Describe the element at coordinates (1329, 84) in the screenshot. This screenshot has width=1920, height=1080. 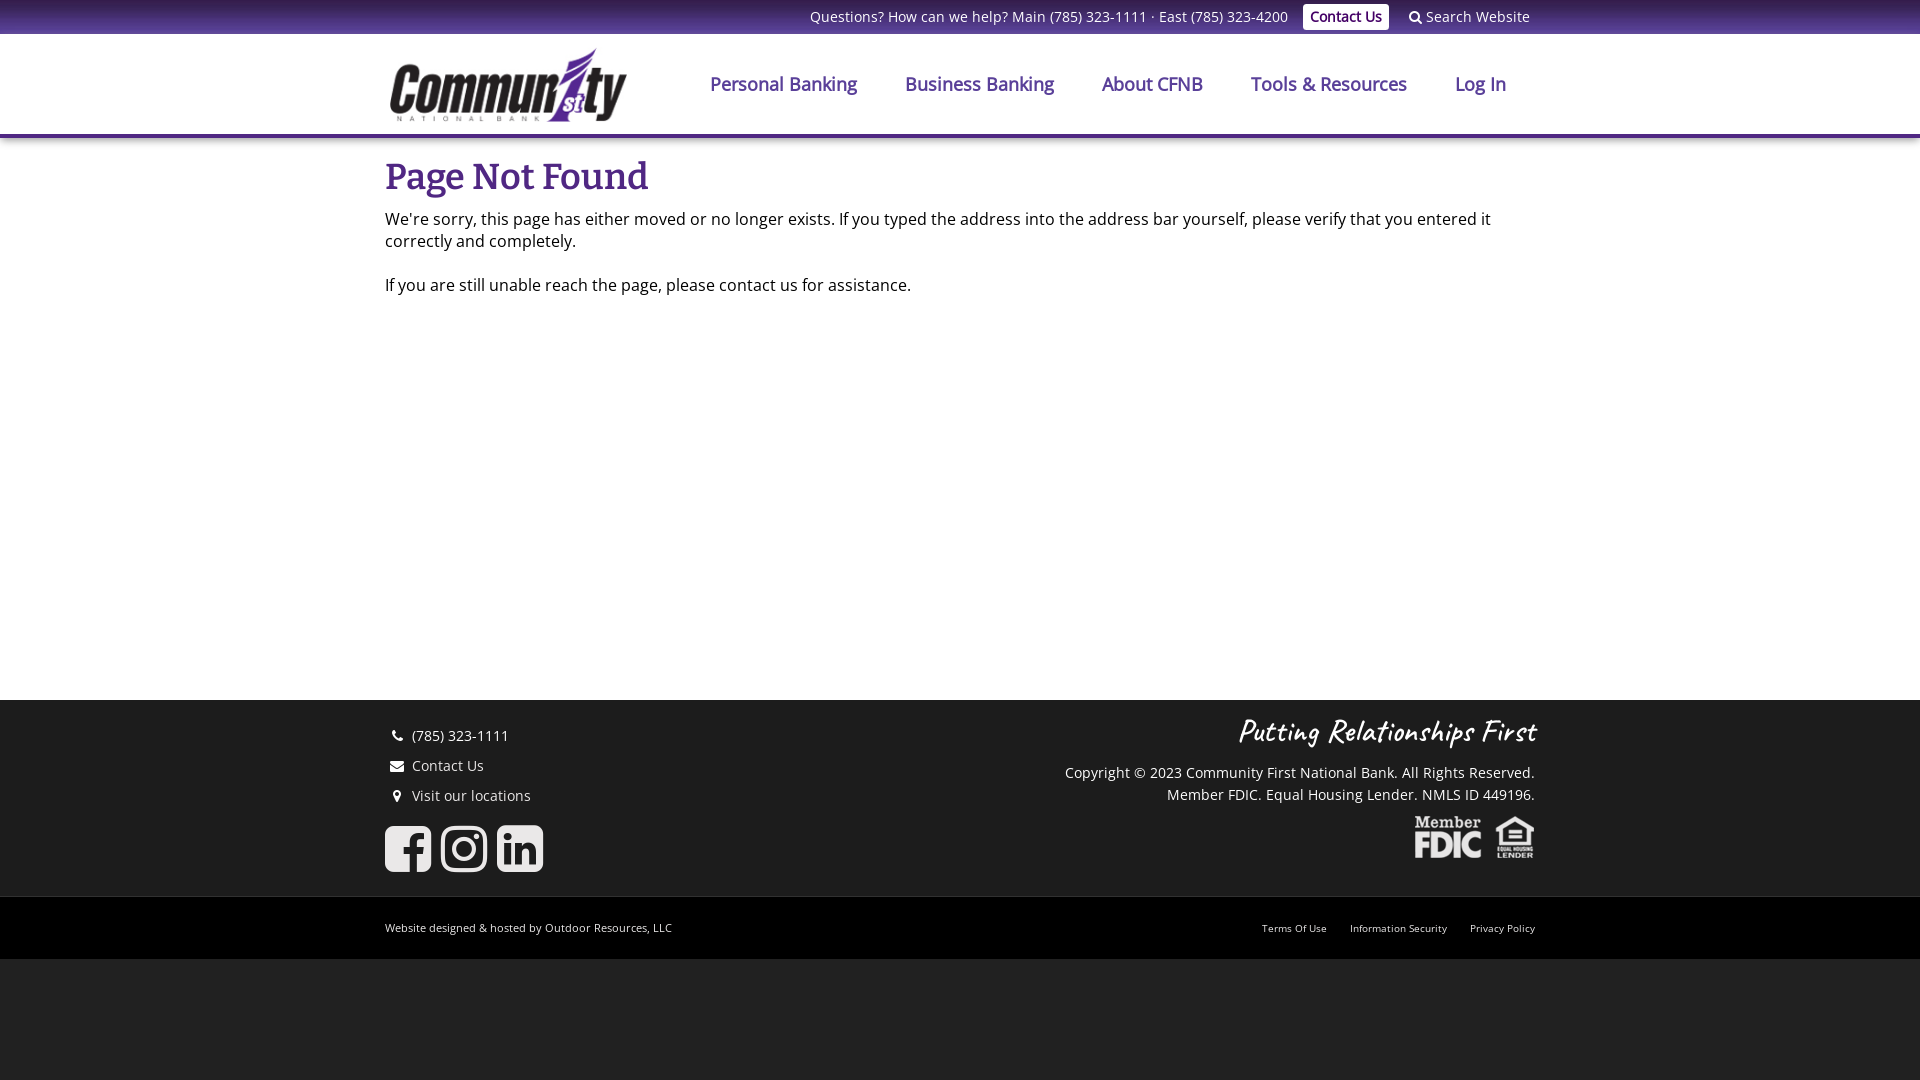
I see `Tools & Resources` at that location.